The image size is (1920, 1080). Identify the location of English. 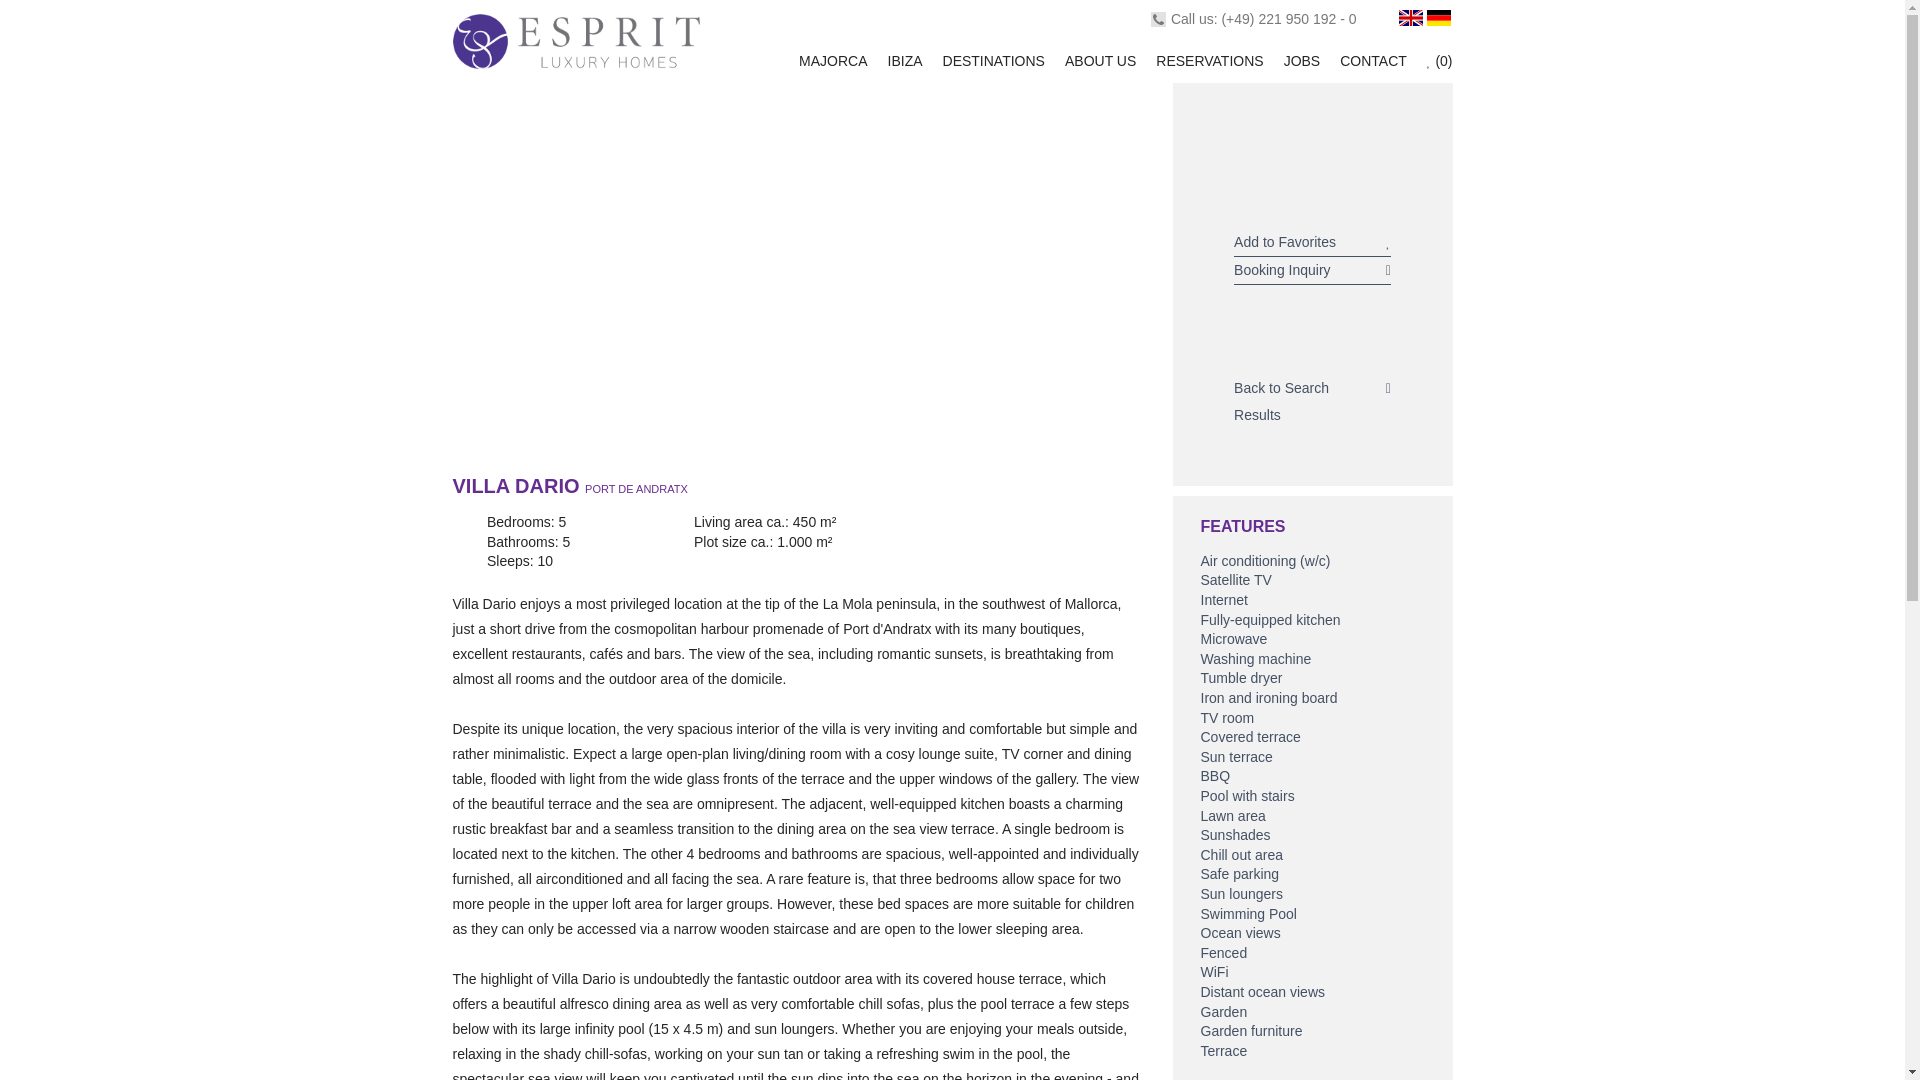
(1410, 17).